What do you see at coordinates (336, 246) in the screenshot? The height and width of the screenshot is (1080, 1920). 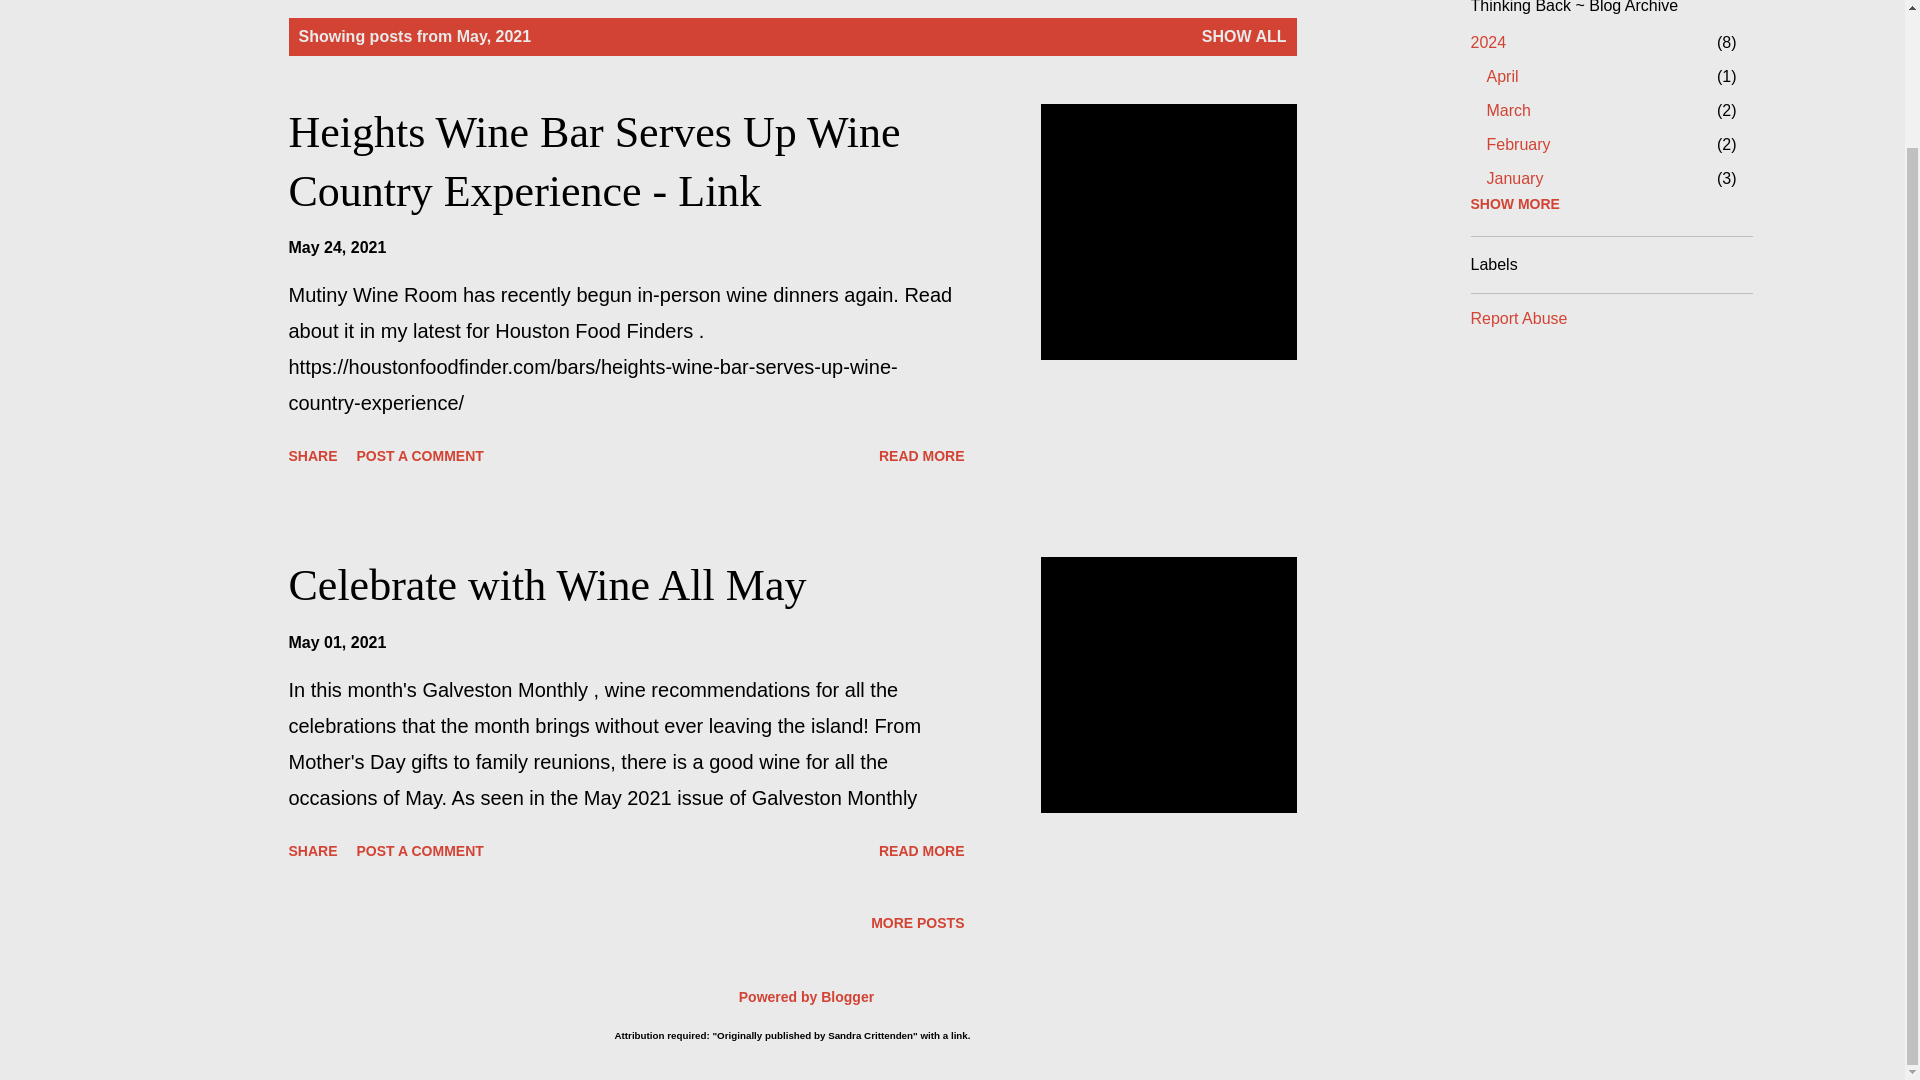 I see `SHARE` at bounding box center [336, 246].